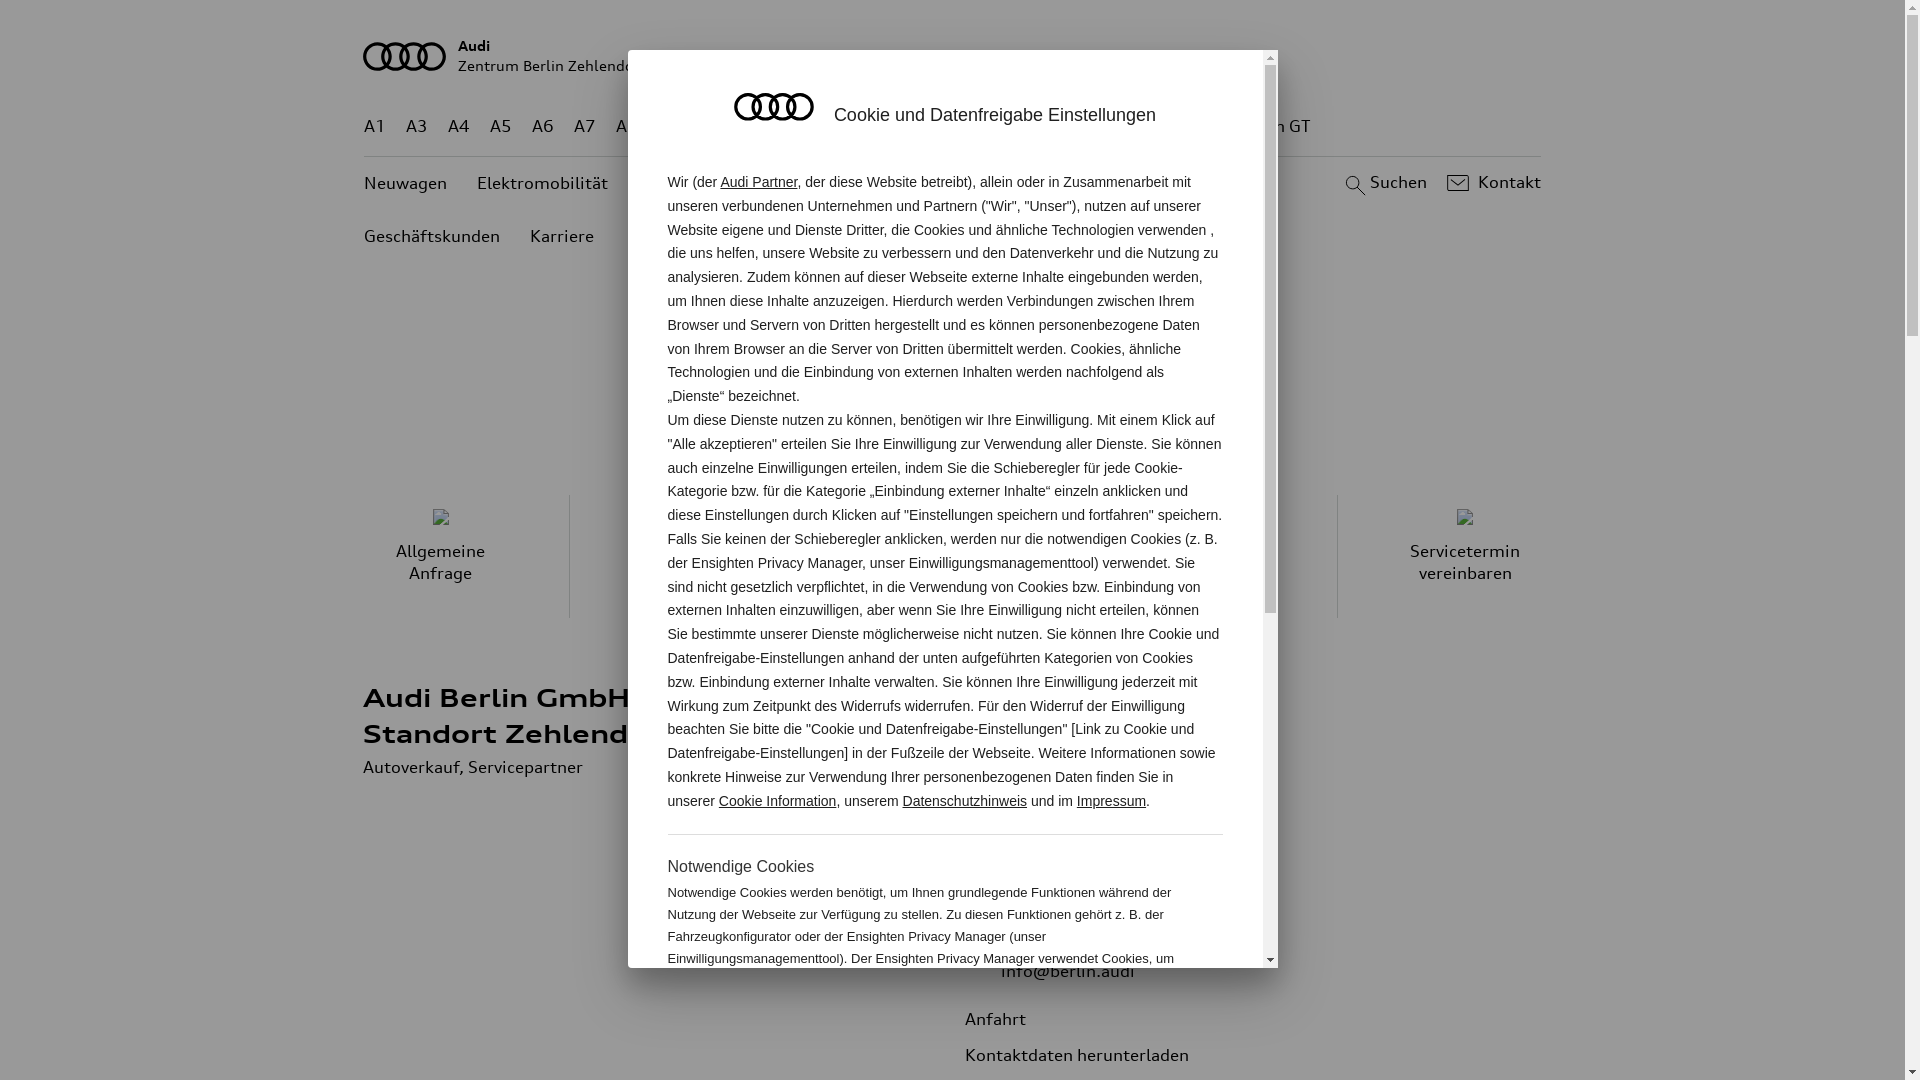  What do you see at coordinates (894, 126) in the screenshot?
I see `Q7` at bounding box center [894, 126].